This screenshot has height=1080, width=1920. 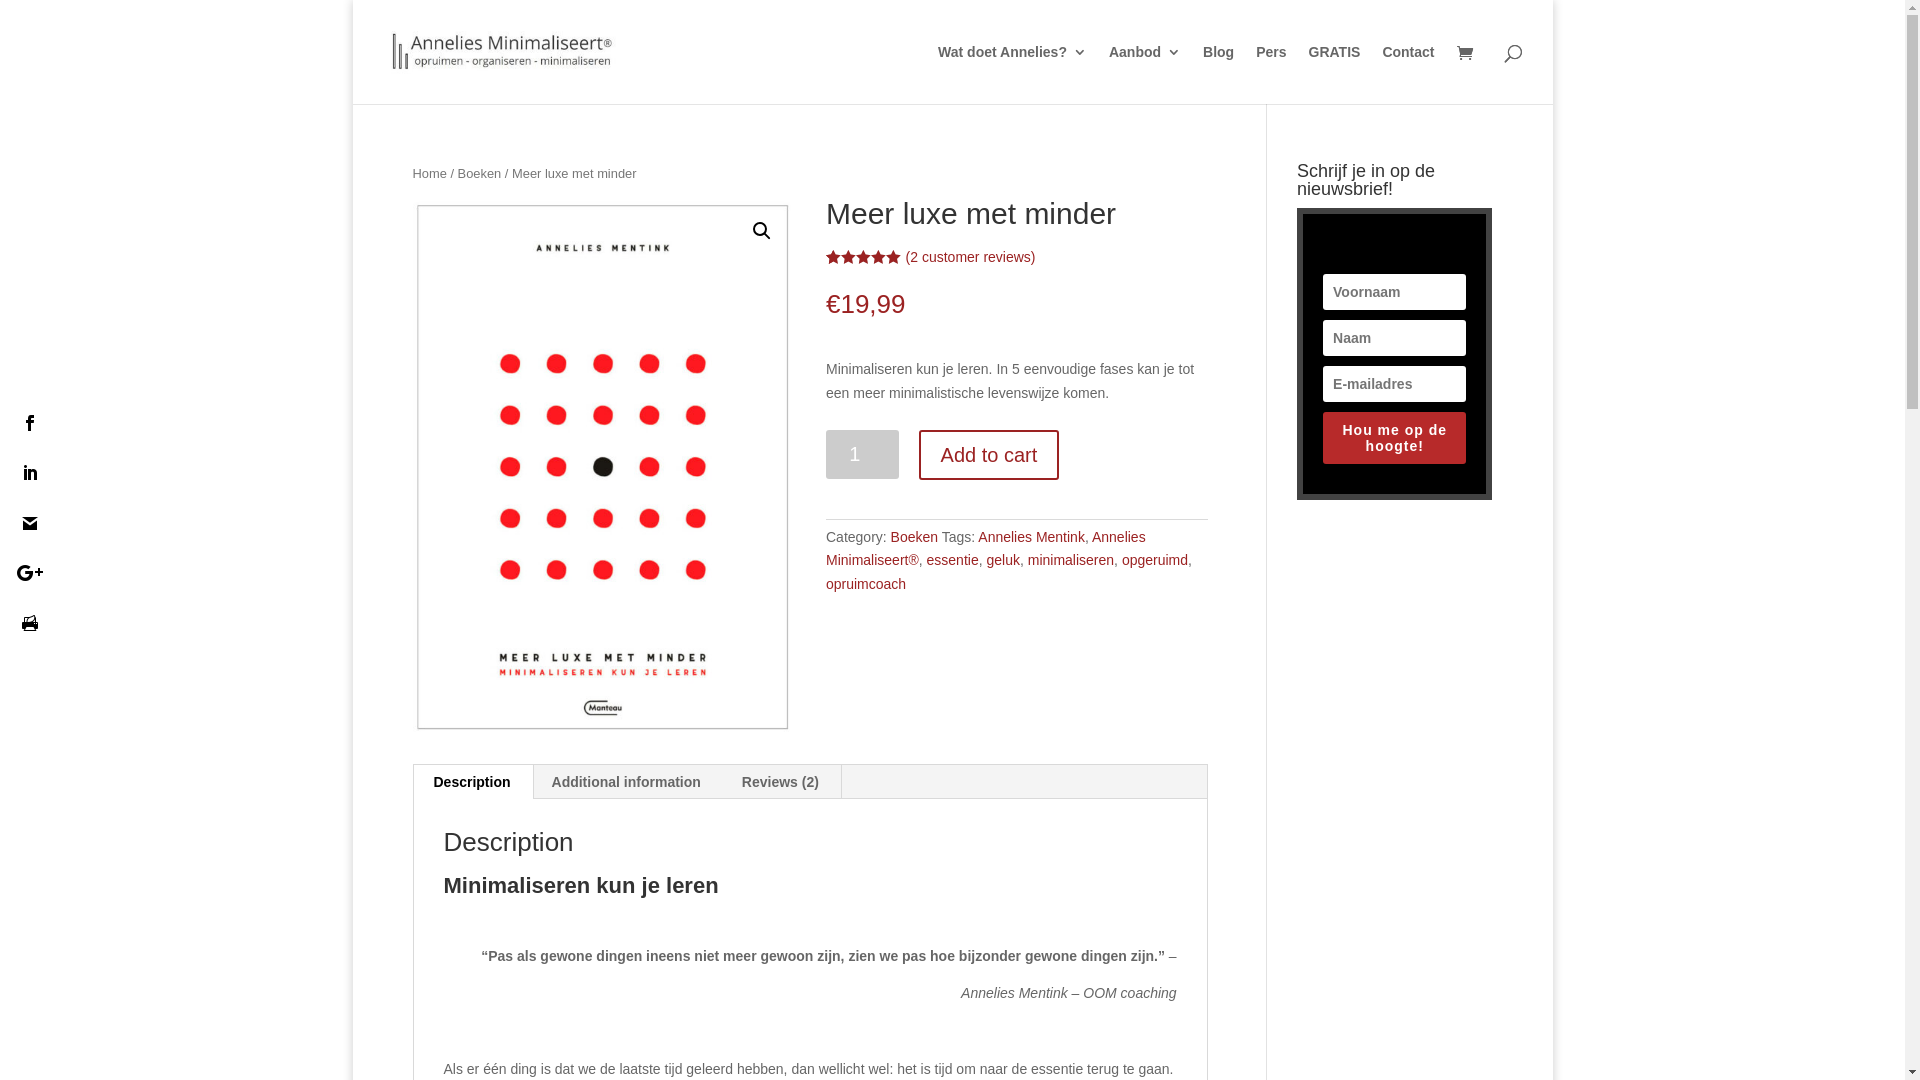 I want to click on essentie, so click(x=953, y=560).